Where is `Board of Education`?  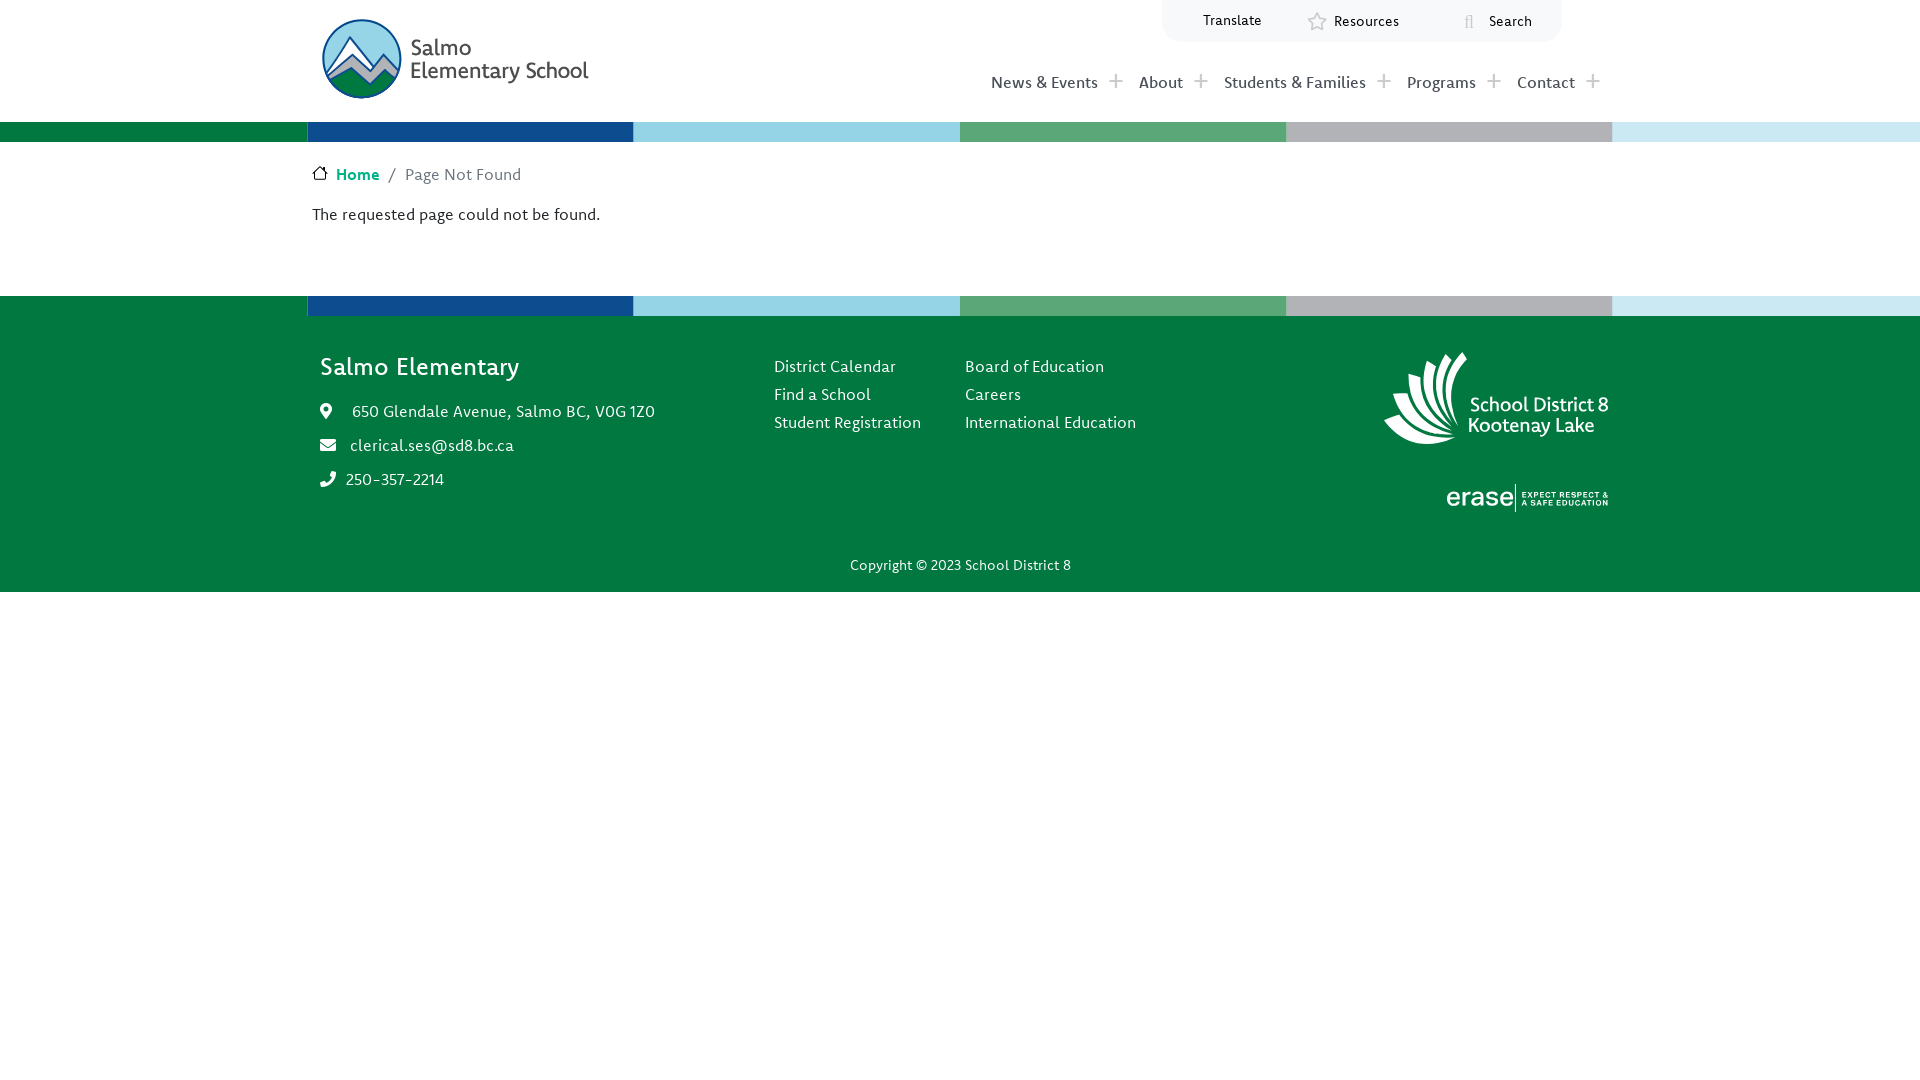 Board of Education is located at coordinates (1050, 366).